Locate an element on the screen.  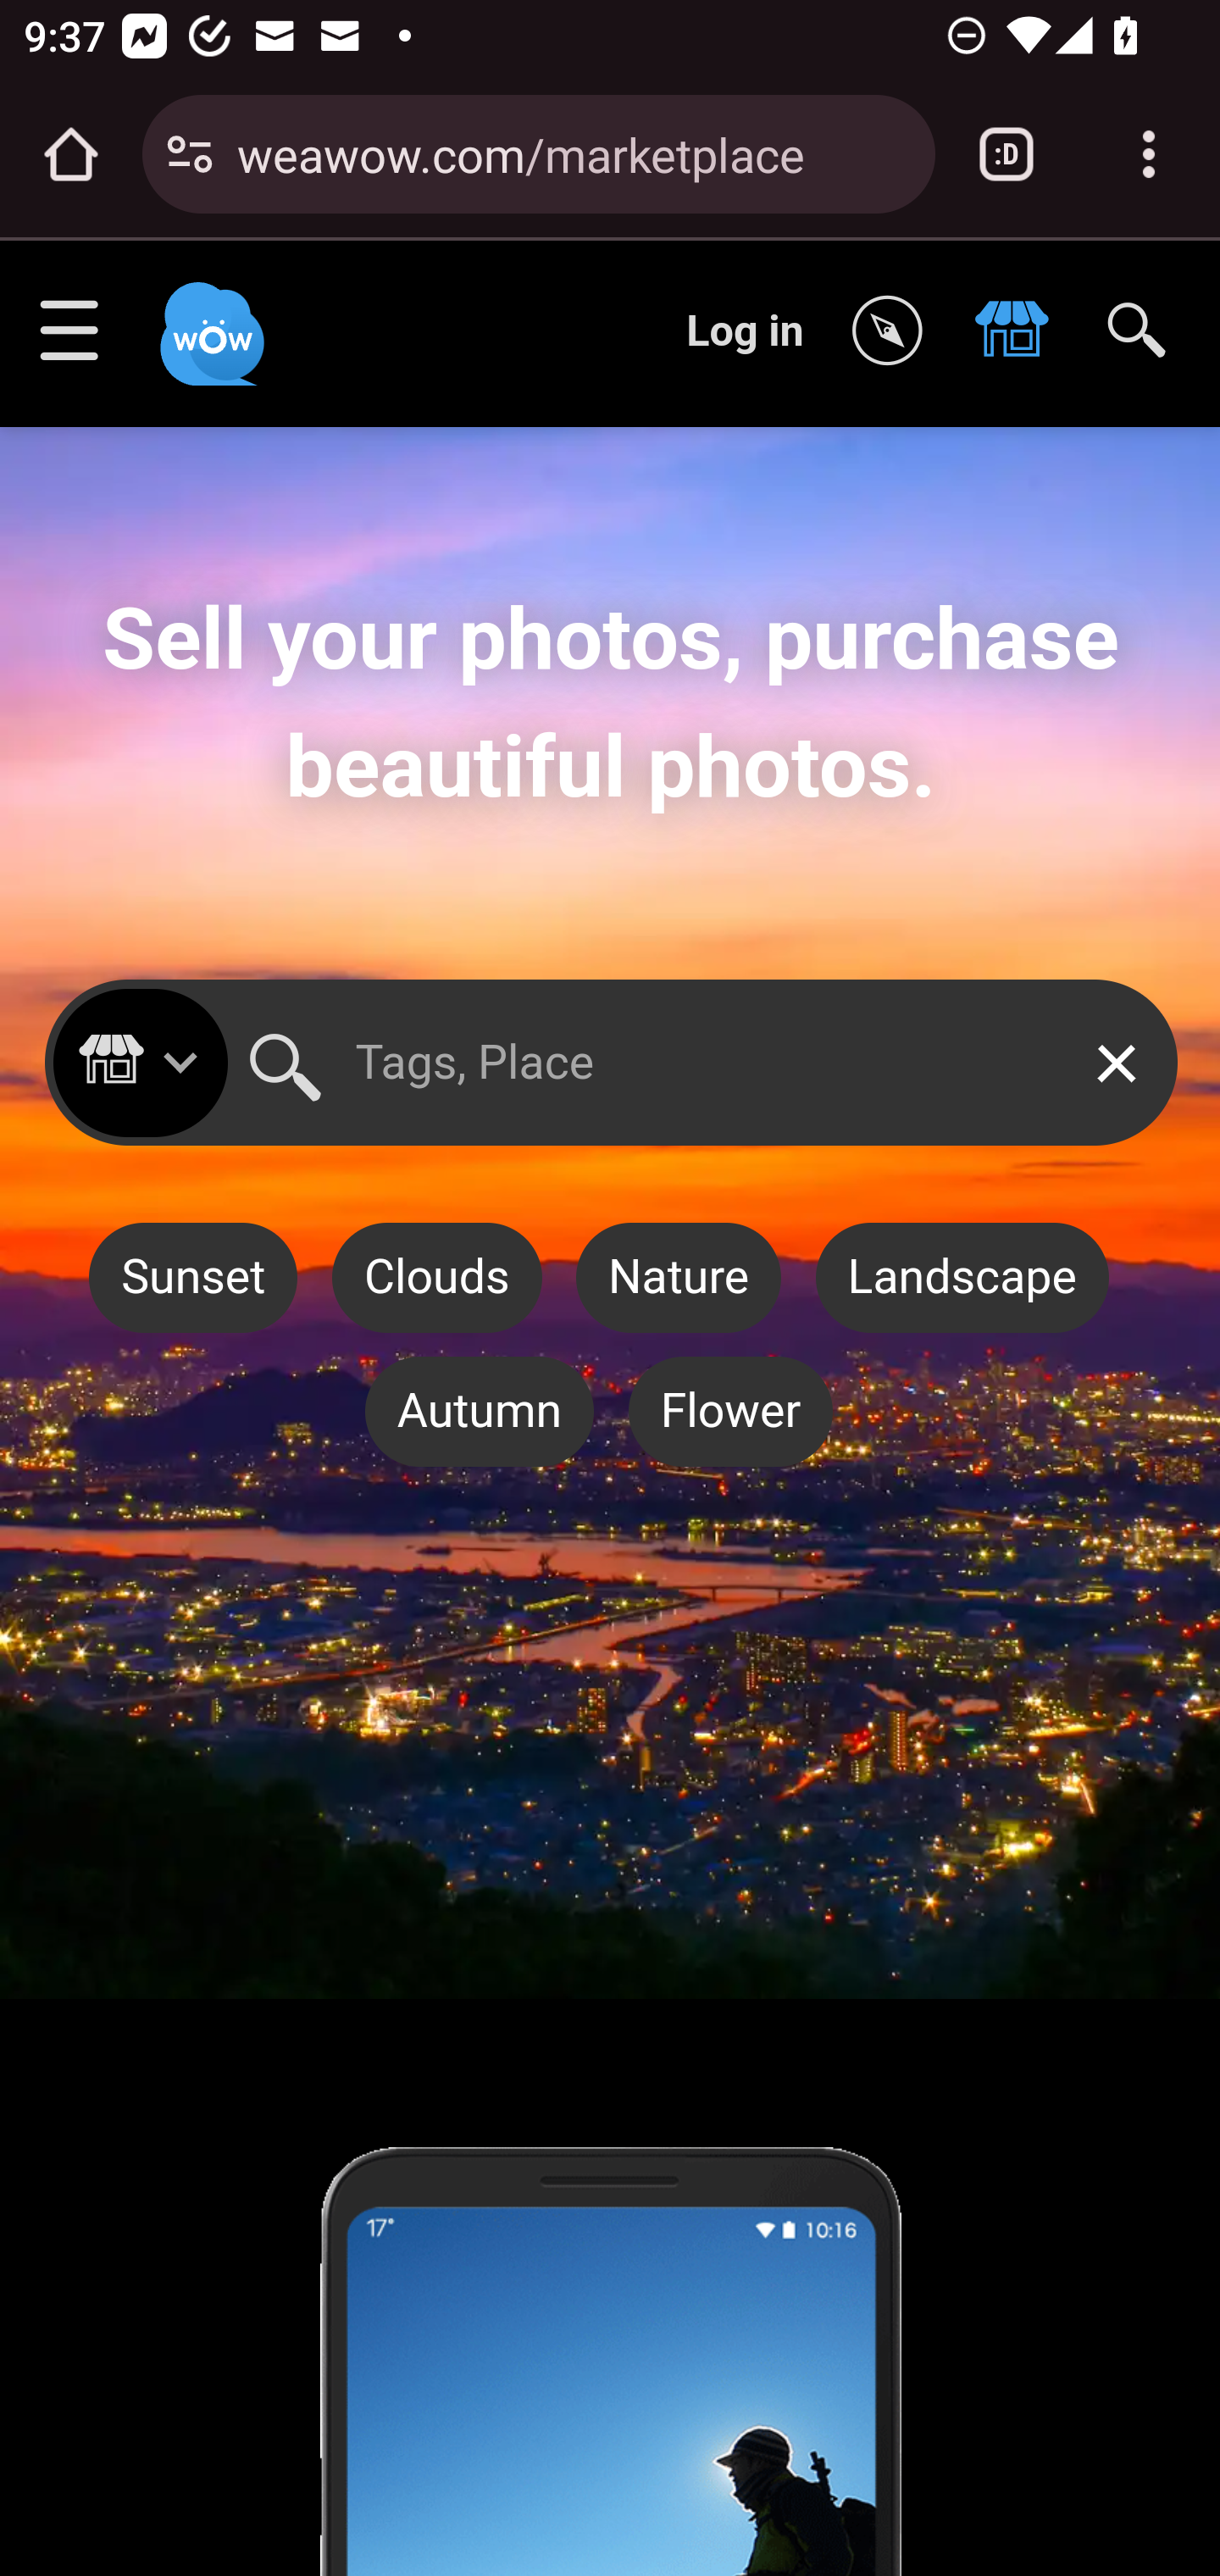
Open the home page is located at coordinates (71, 154).